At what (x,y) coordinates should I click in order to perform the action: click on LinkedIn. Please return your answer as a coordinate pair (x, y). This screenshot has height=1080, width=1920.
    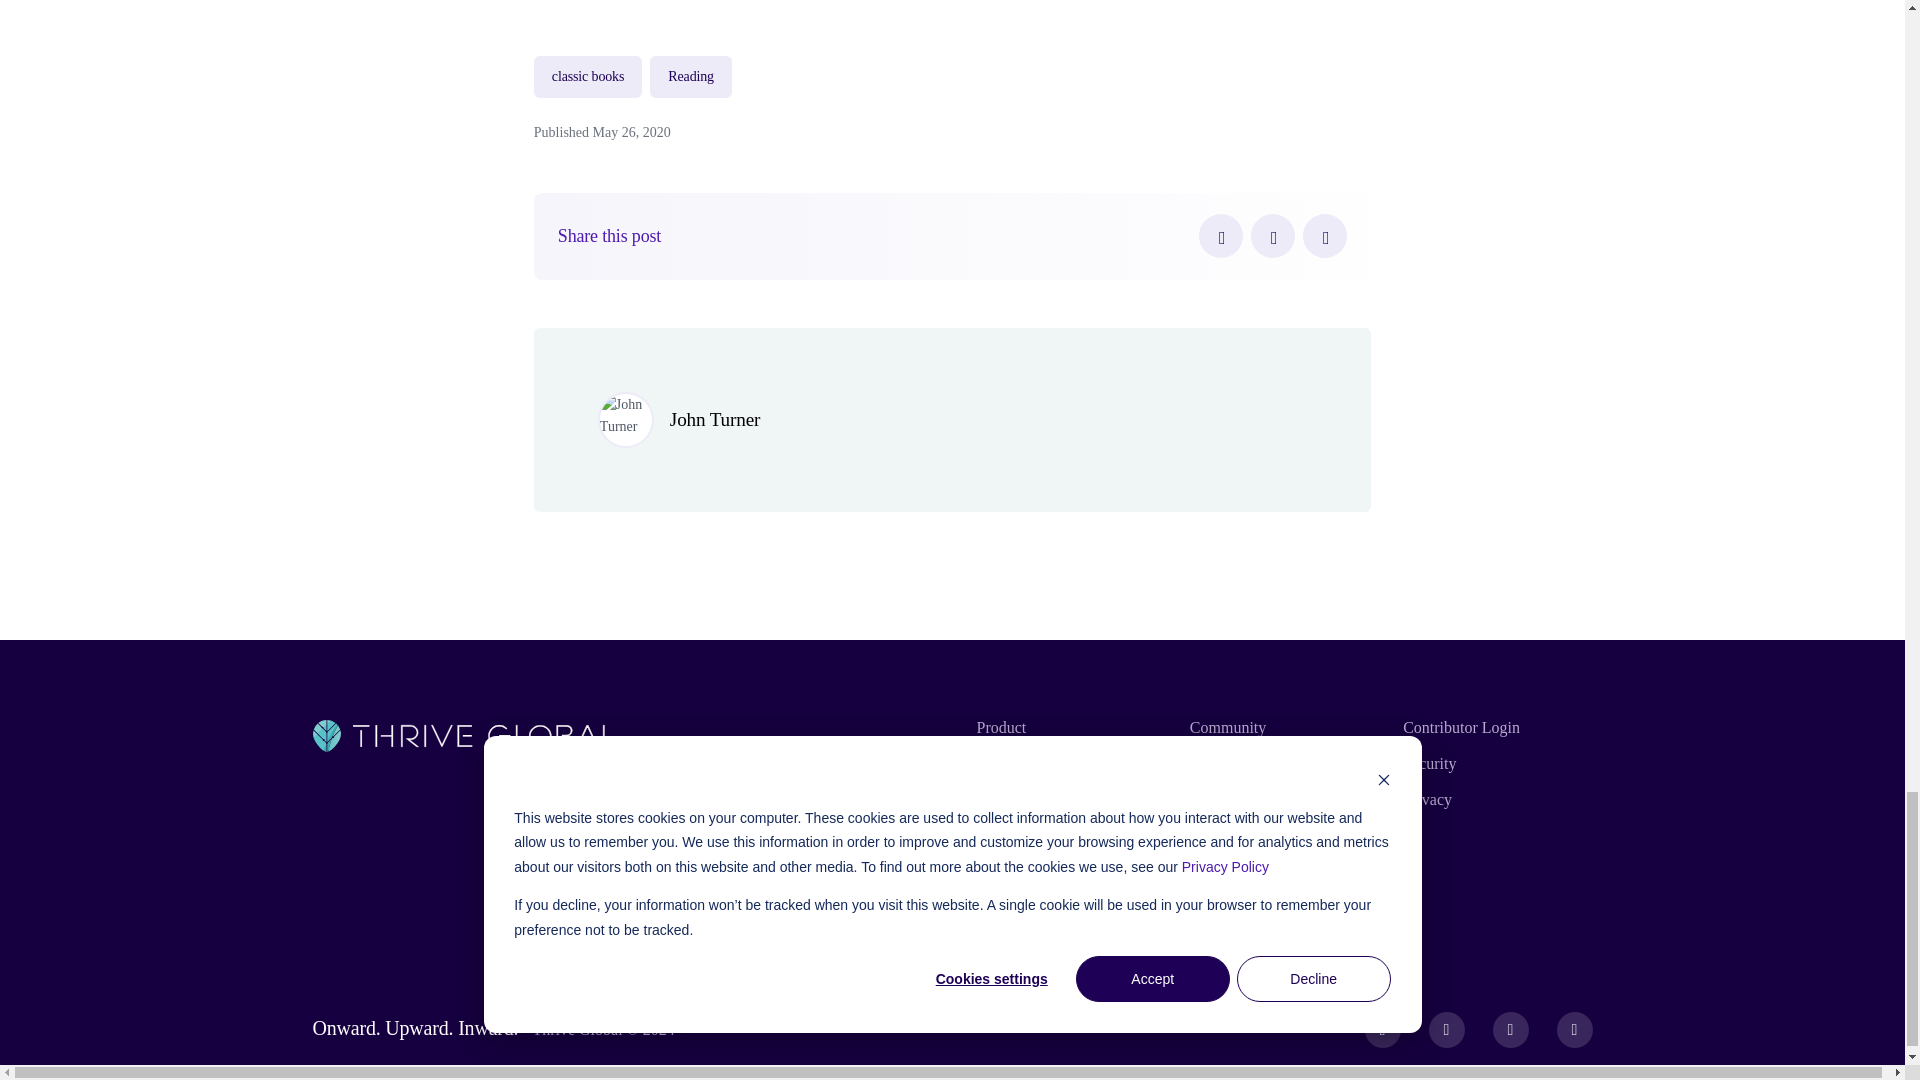
    Looking at the image, I should click on (1325, 236).